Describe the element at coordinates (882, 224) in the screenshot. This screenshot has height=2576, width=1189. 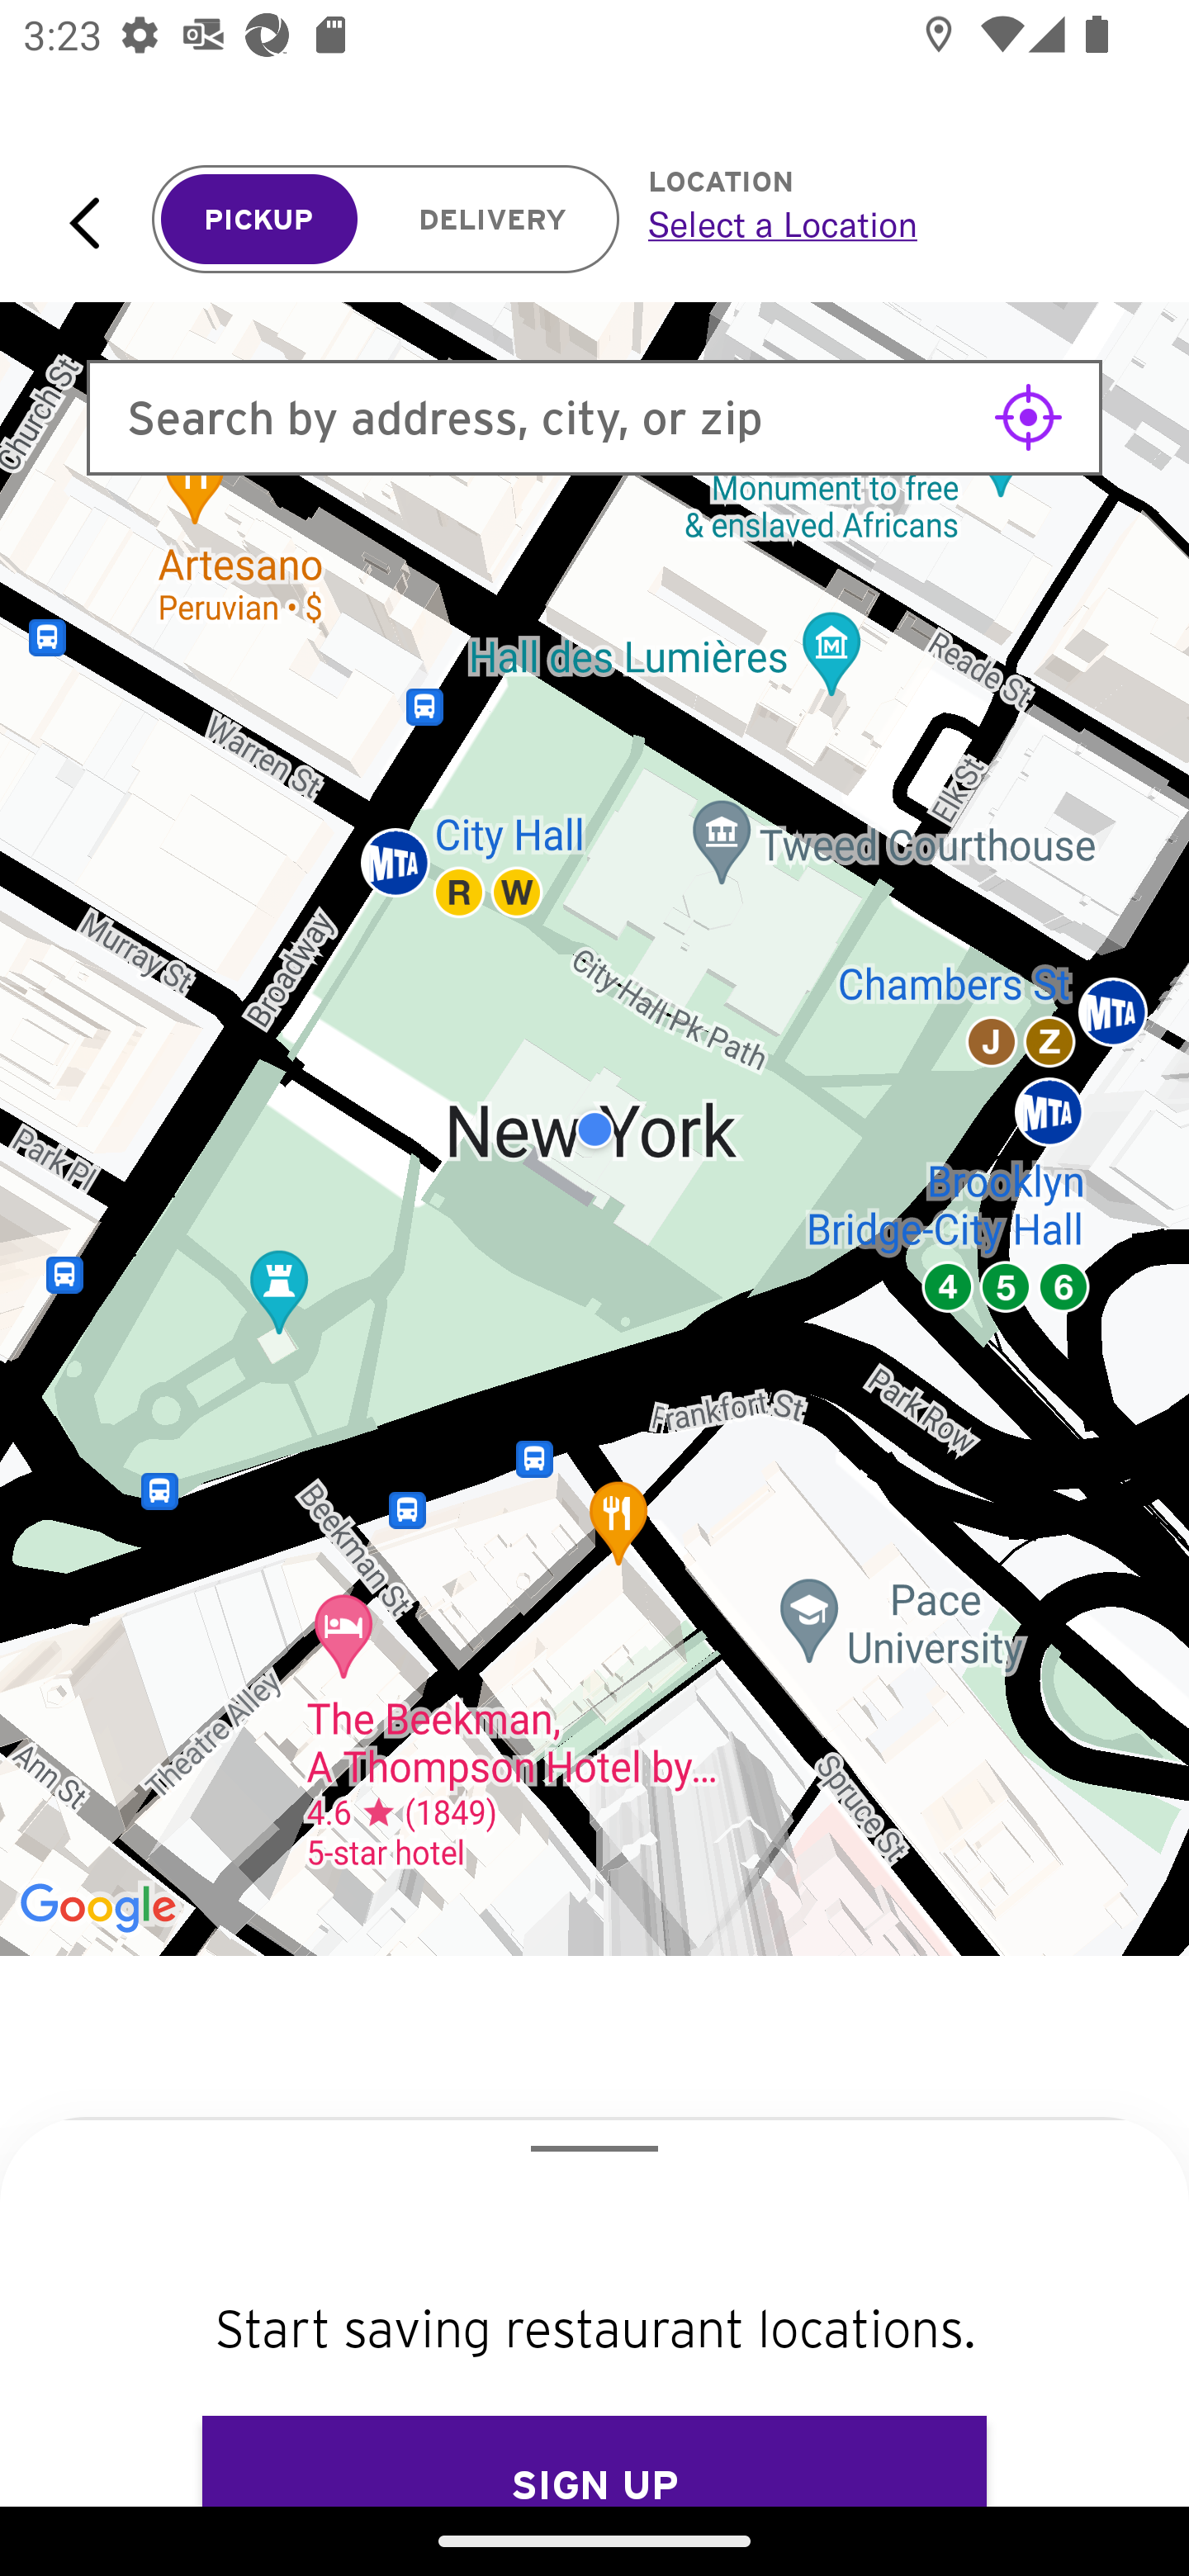
I see `Select a Location` at that location.